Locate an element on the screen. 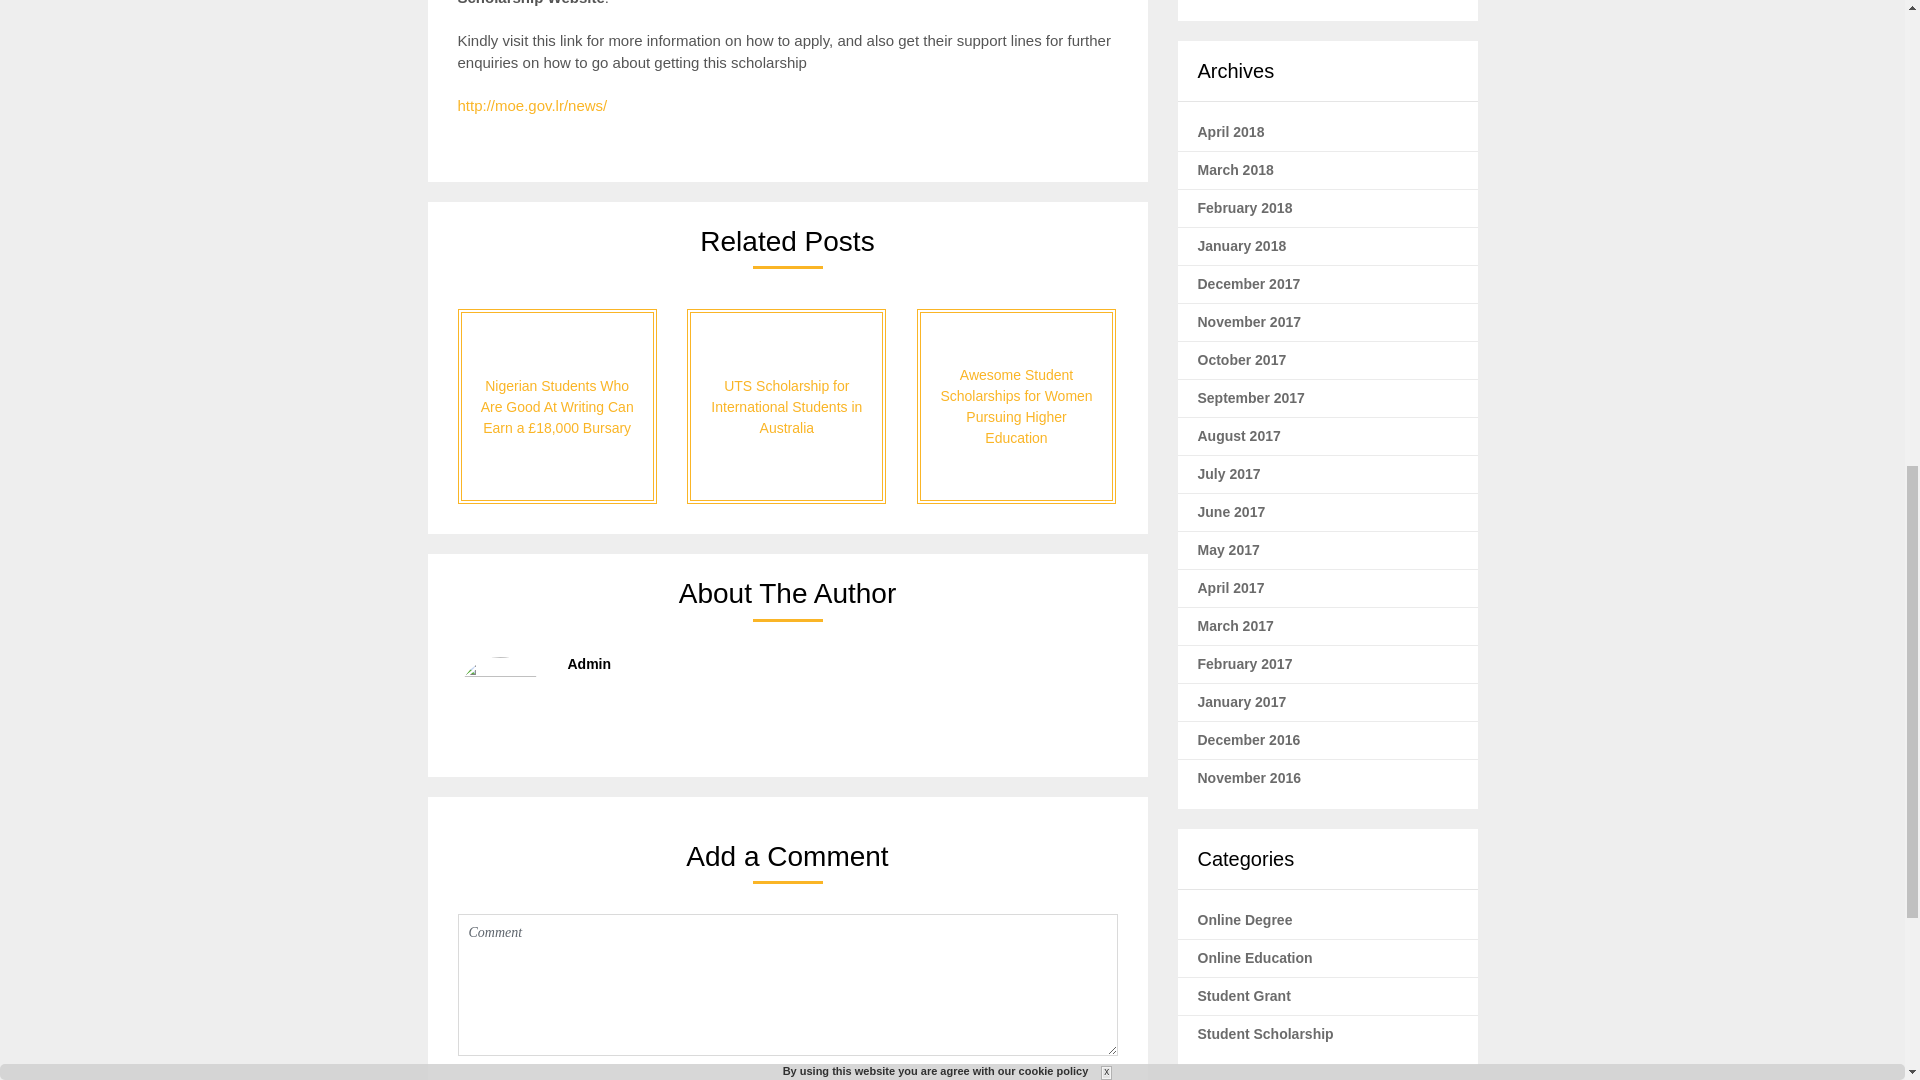 Image resolution: width=1920 pixels, height=1080 pixels. UTS Scholarship for International Students in Australia is located at coordinates (786, 406).